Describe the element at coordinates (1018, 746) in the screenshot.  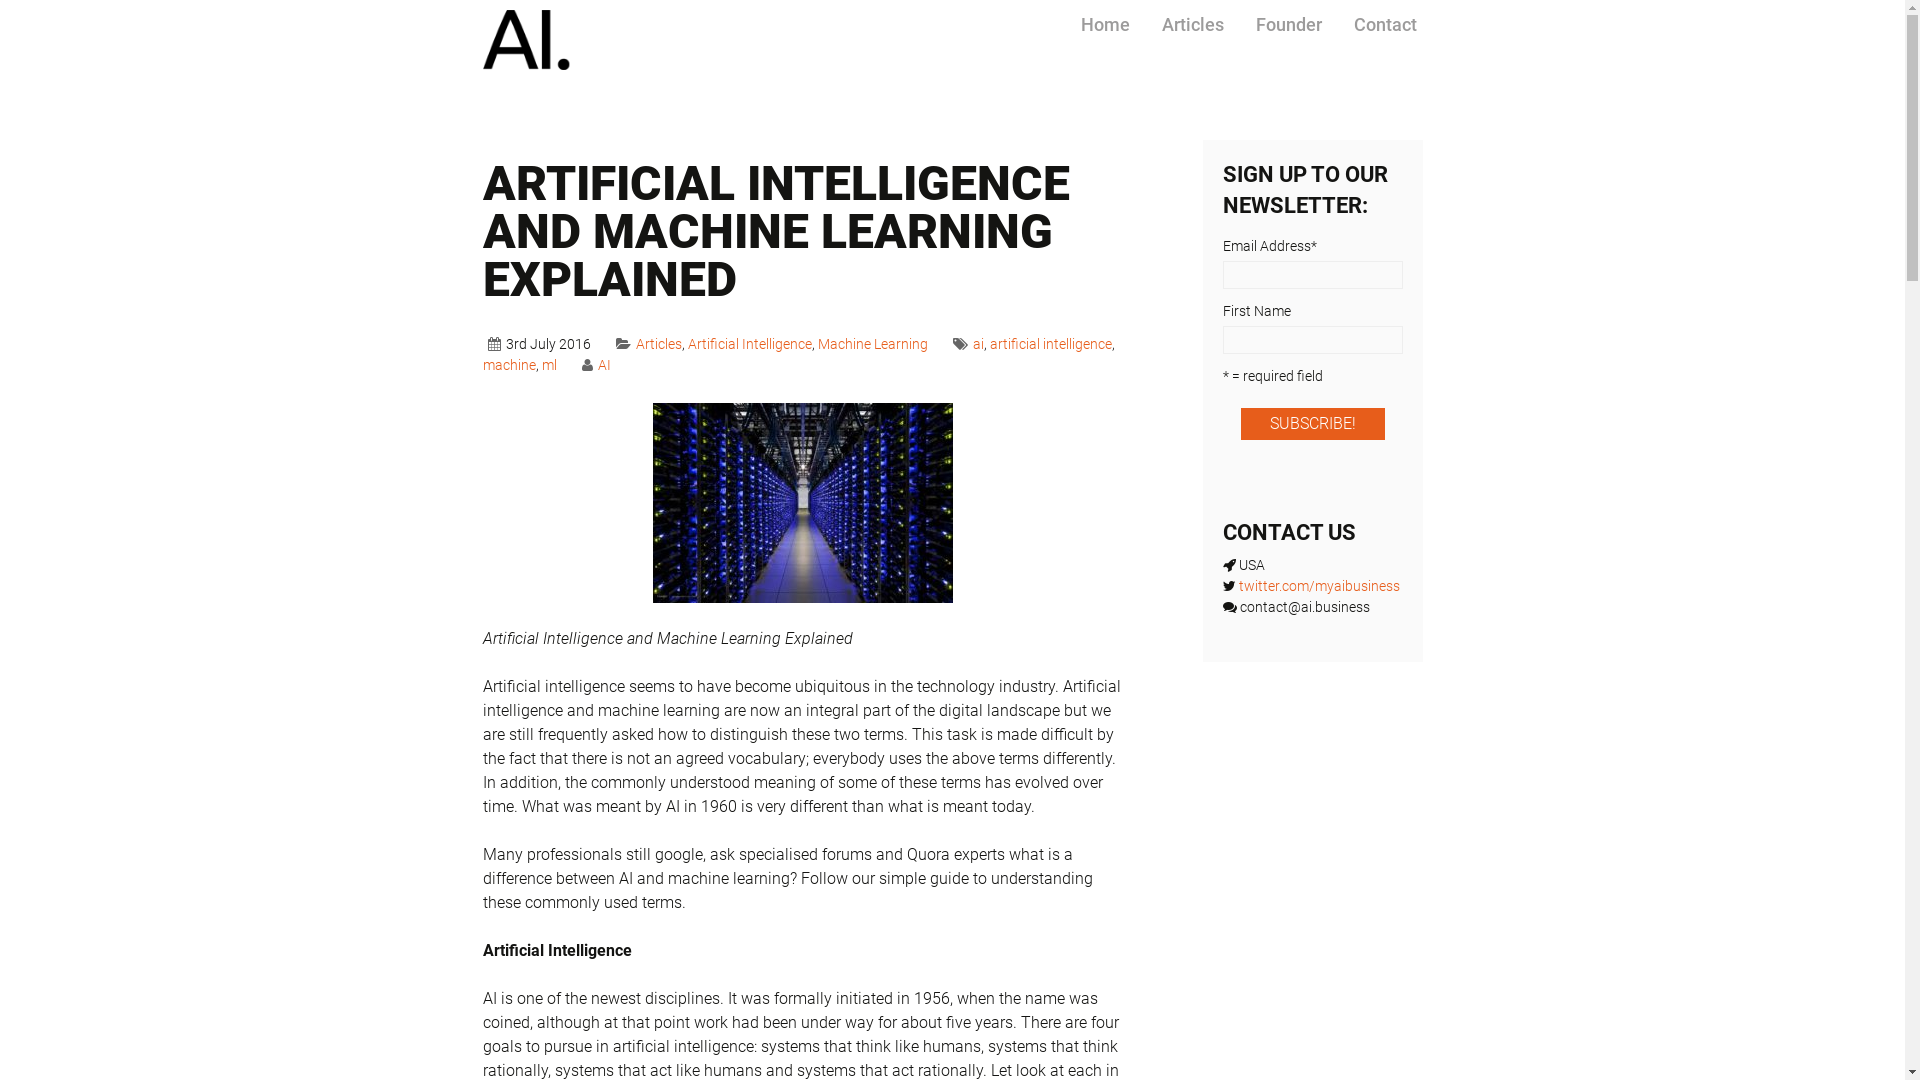
I see `marketing` at that location.